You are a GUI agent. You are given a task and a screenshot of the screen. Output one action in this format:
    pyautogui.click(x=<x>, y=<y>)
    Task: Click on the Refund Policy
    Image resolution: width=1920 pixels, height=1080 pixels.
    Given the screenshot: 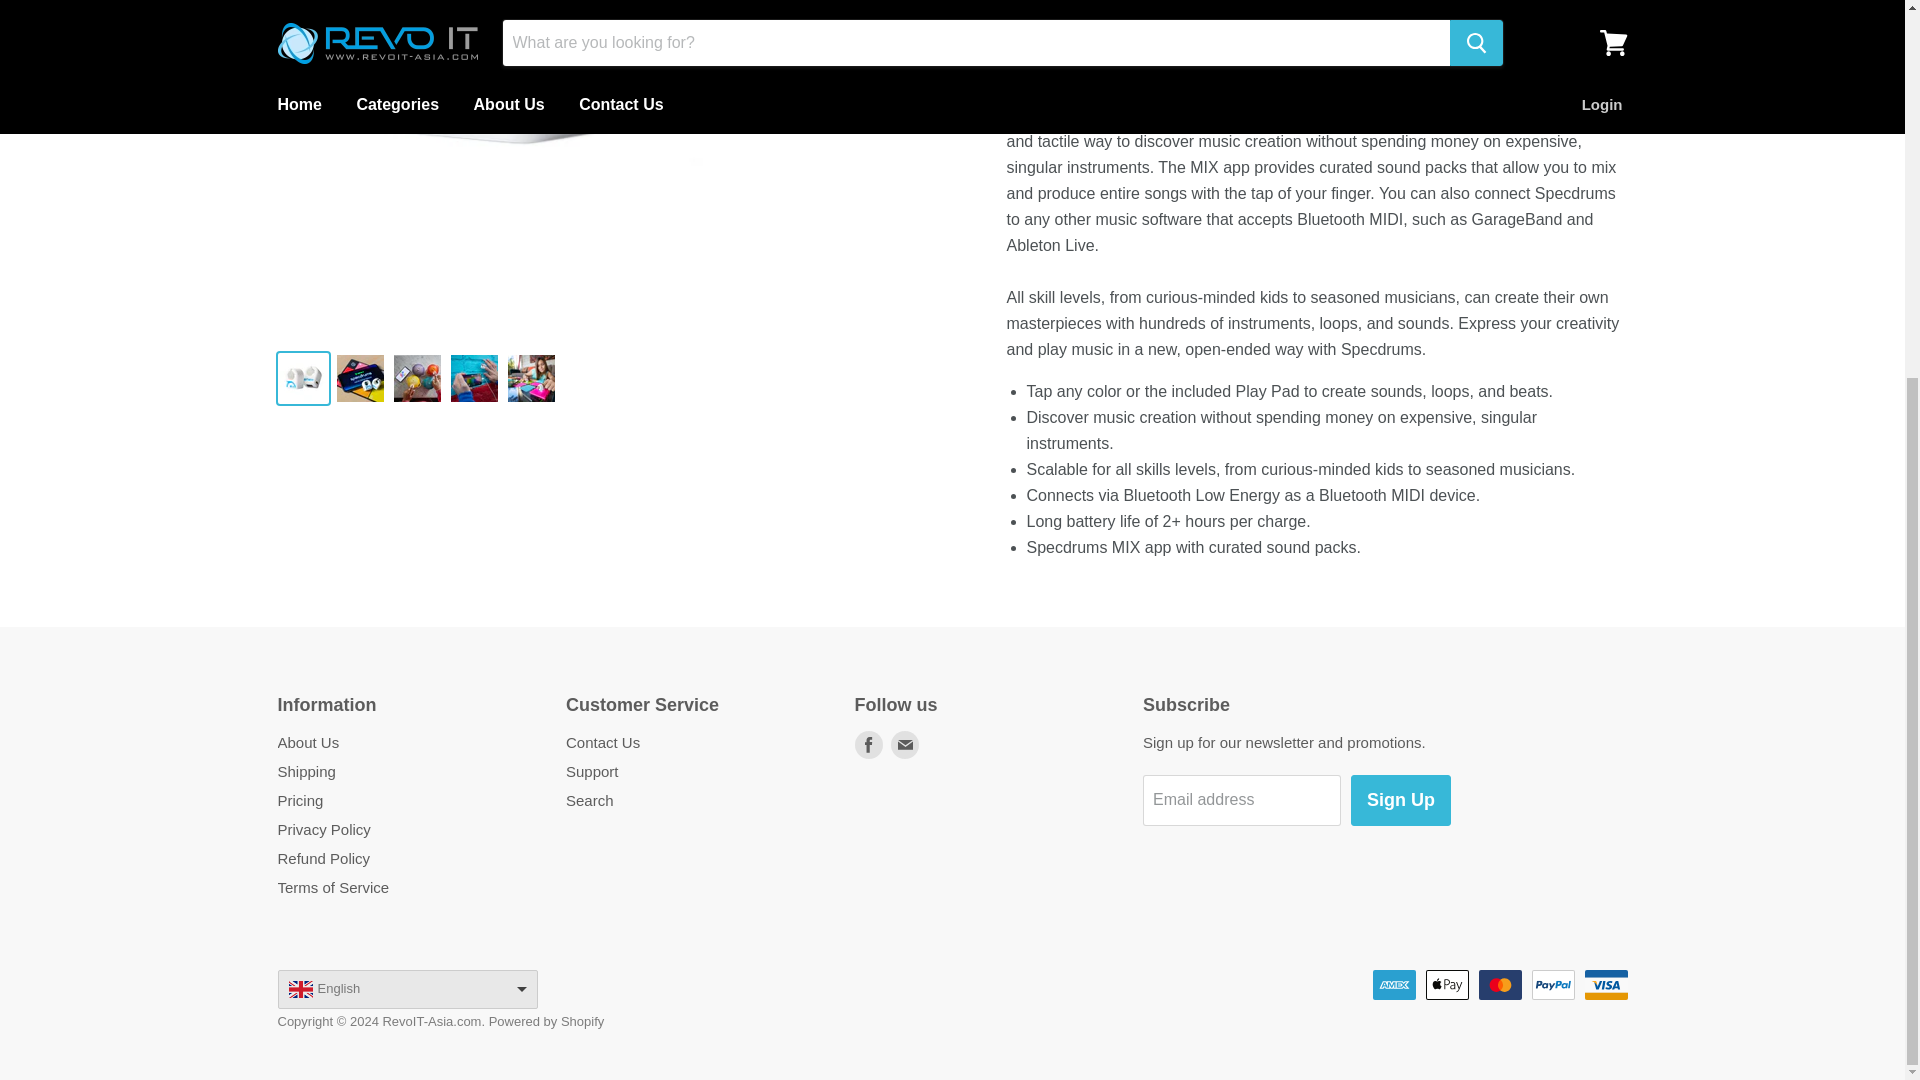 What is the action you would take?
    pyautogui.click(x=324, y=858)
    